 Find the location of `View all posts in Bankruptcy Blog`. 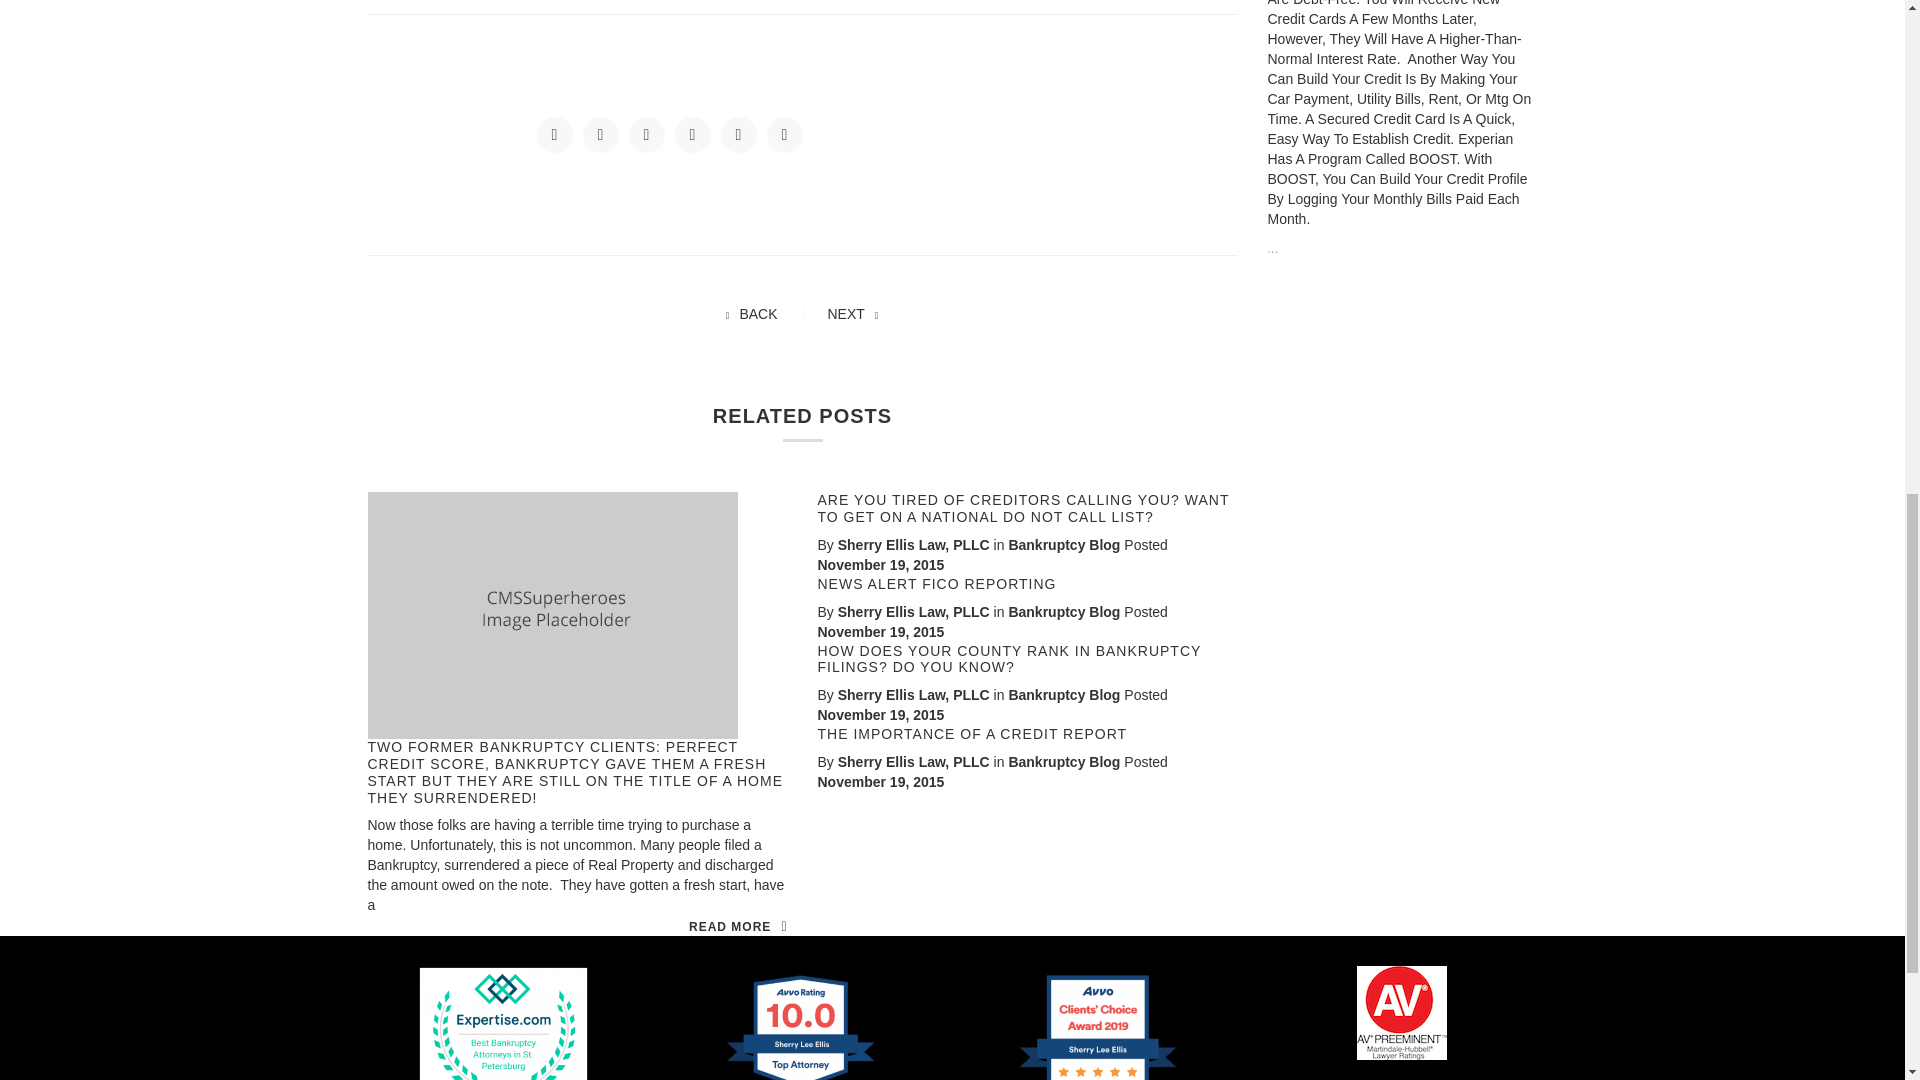

View all posts in Bankruptcy Blog is located at coordinates (1064, 762).